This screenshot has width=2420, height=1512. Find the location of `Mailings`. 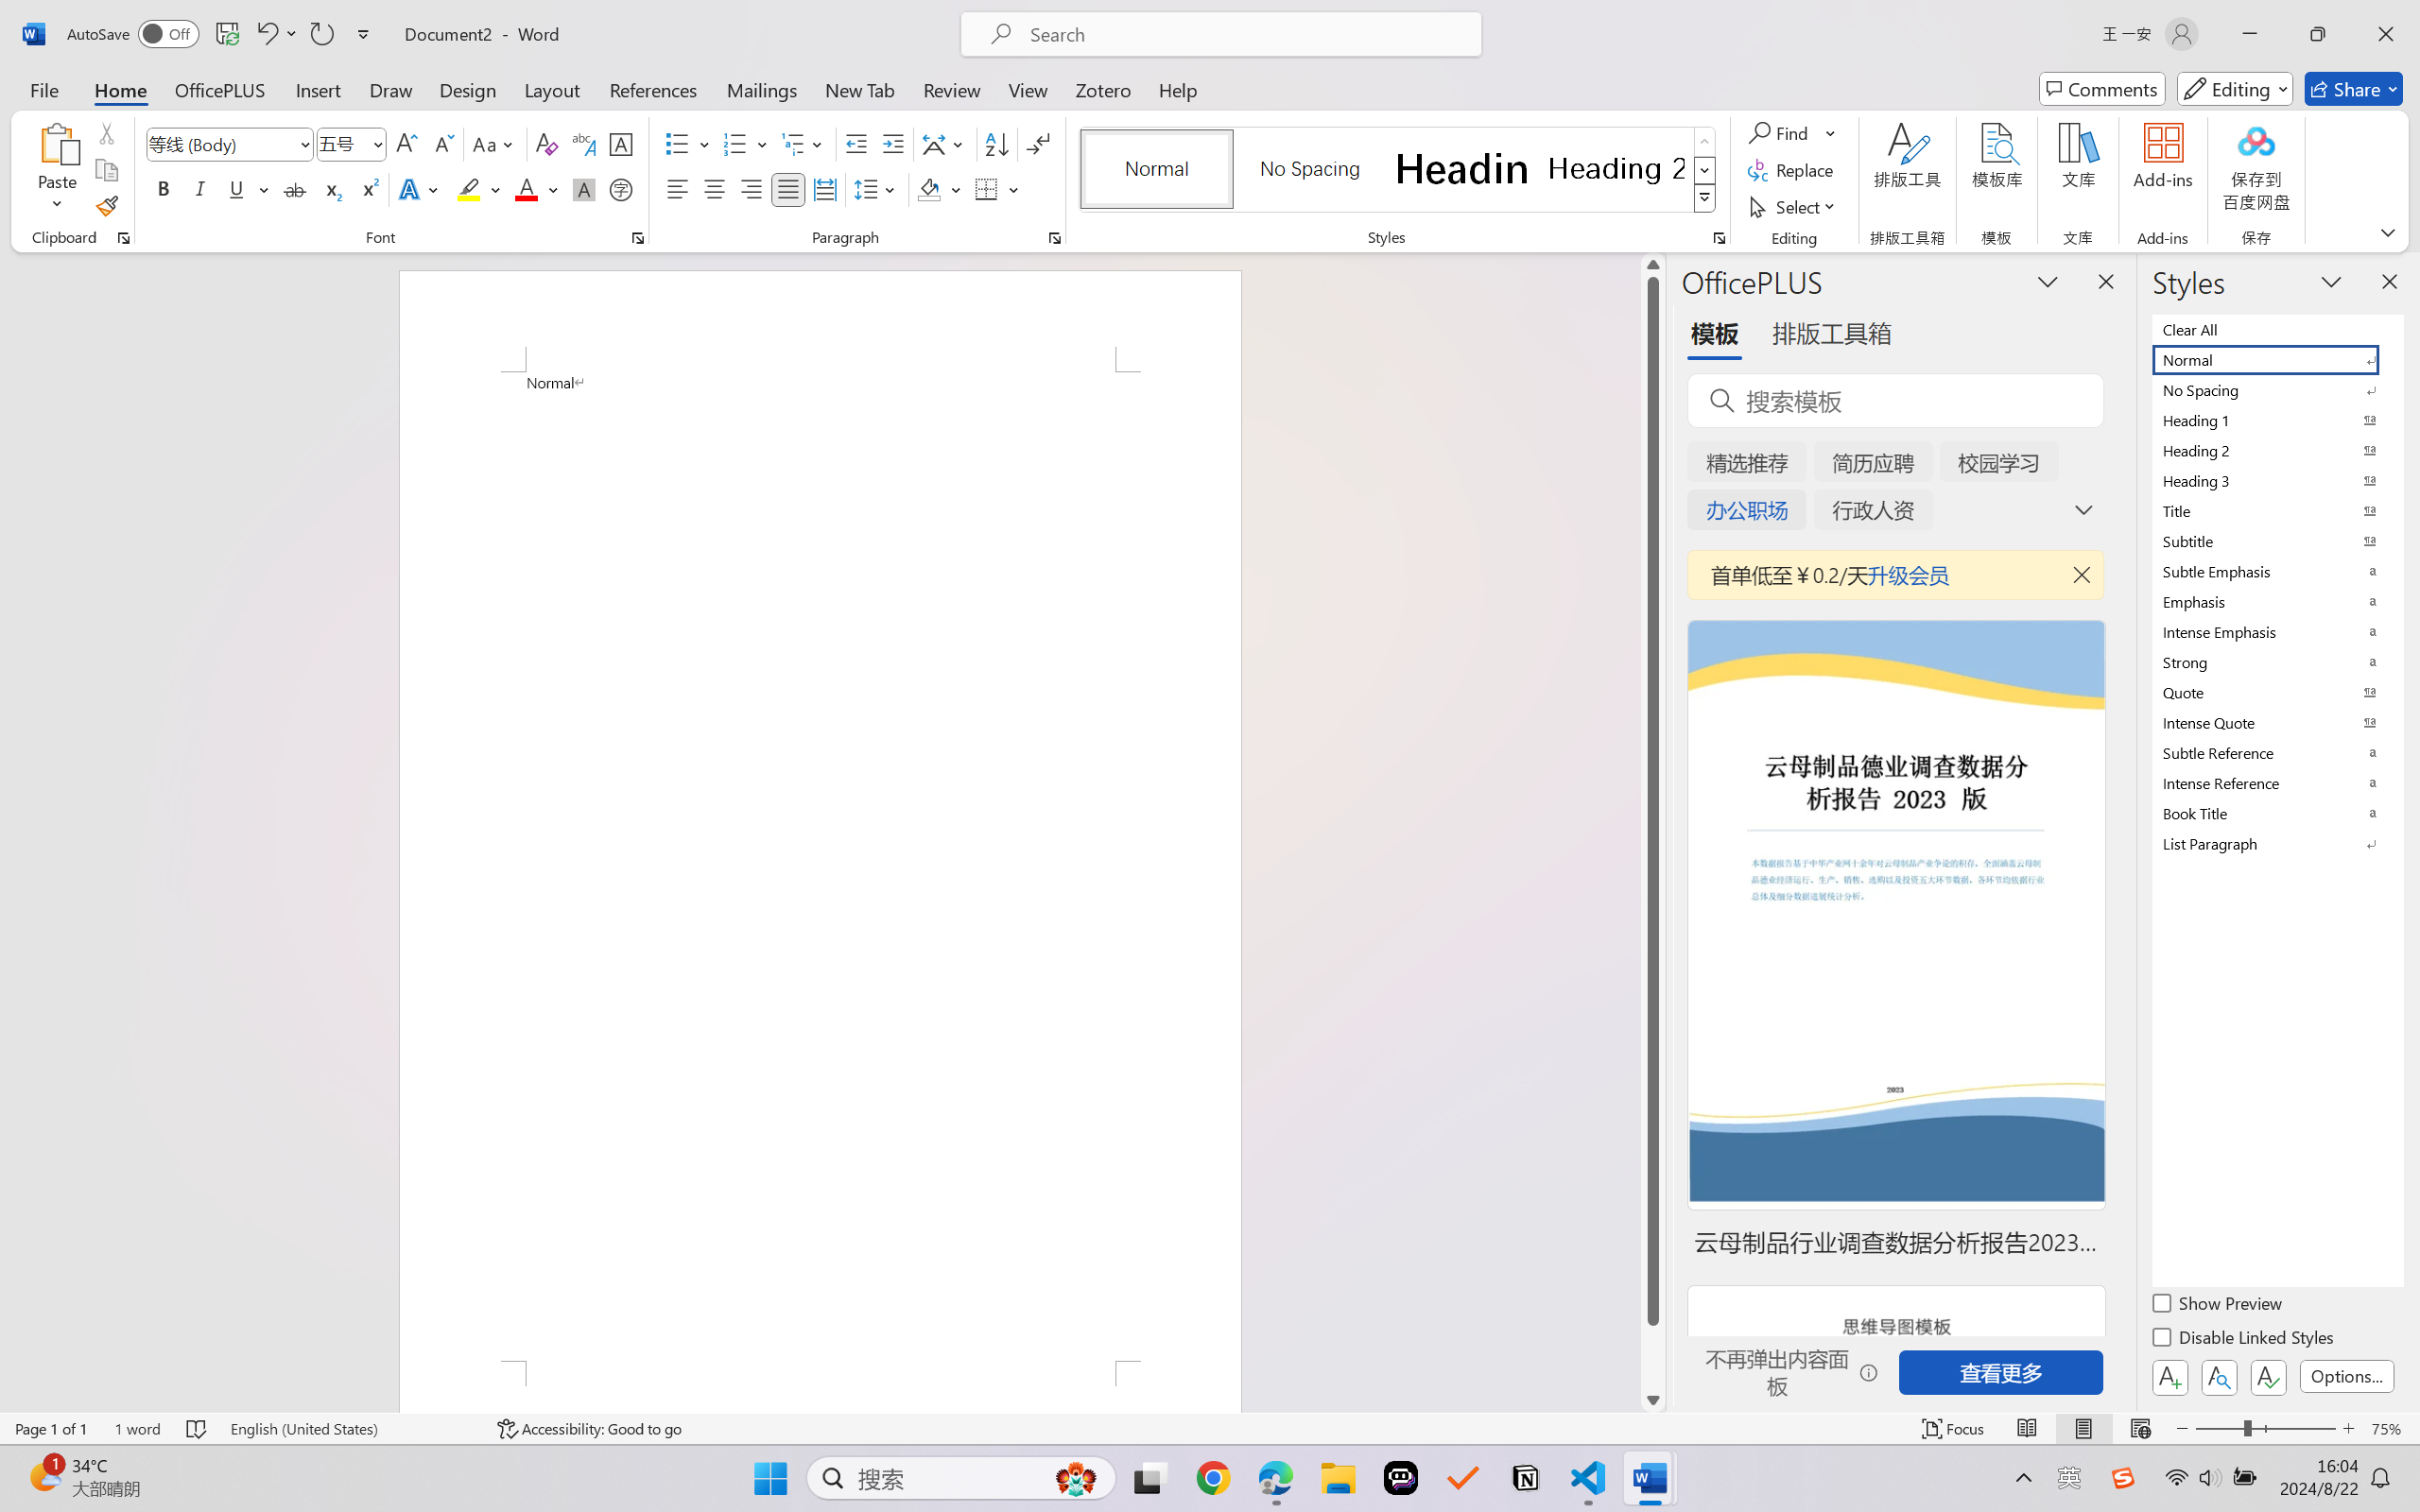

Mailings is located at coordinates (762, 89).